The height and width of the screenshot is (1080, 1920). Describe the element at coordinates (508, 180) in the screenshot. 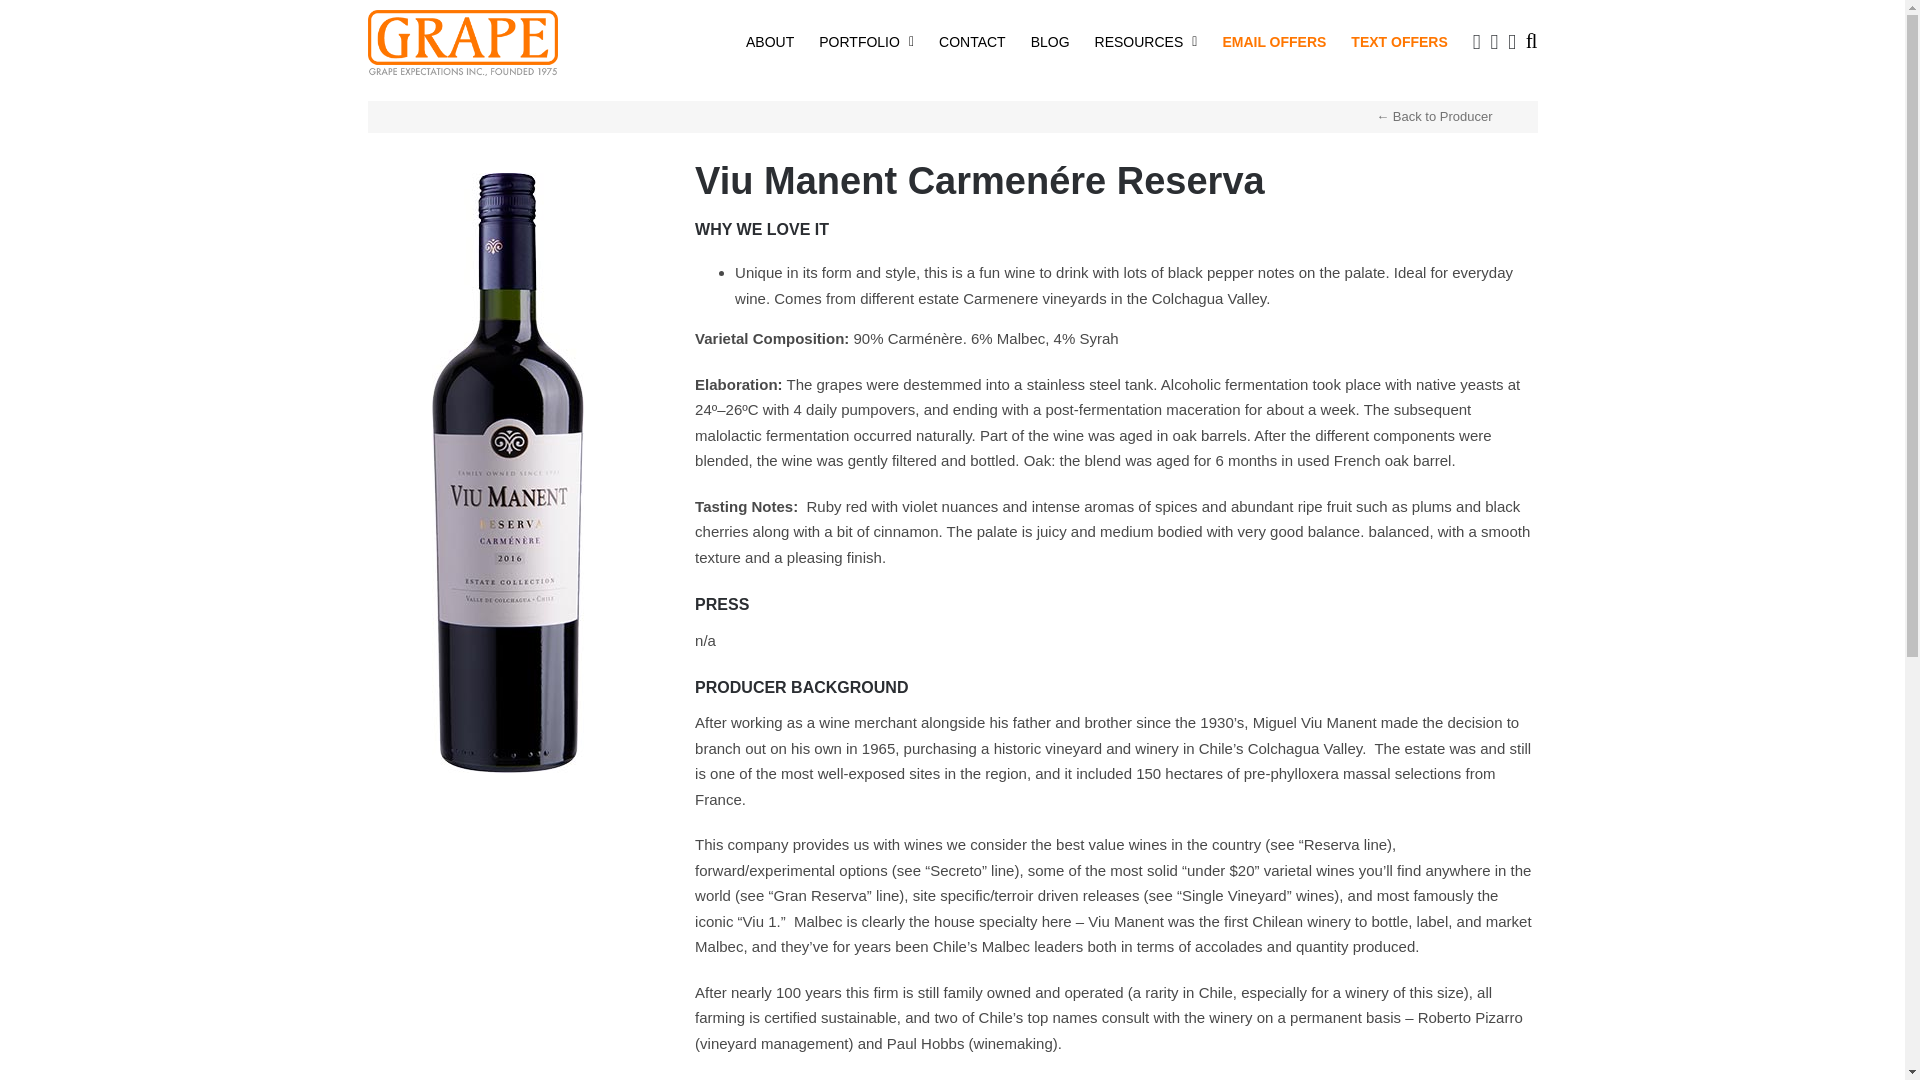

I see `VMREC-CAR-16` at that location.